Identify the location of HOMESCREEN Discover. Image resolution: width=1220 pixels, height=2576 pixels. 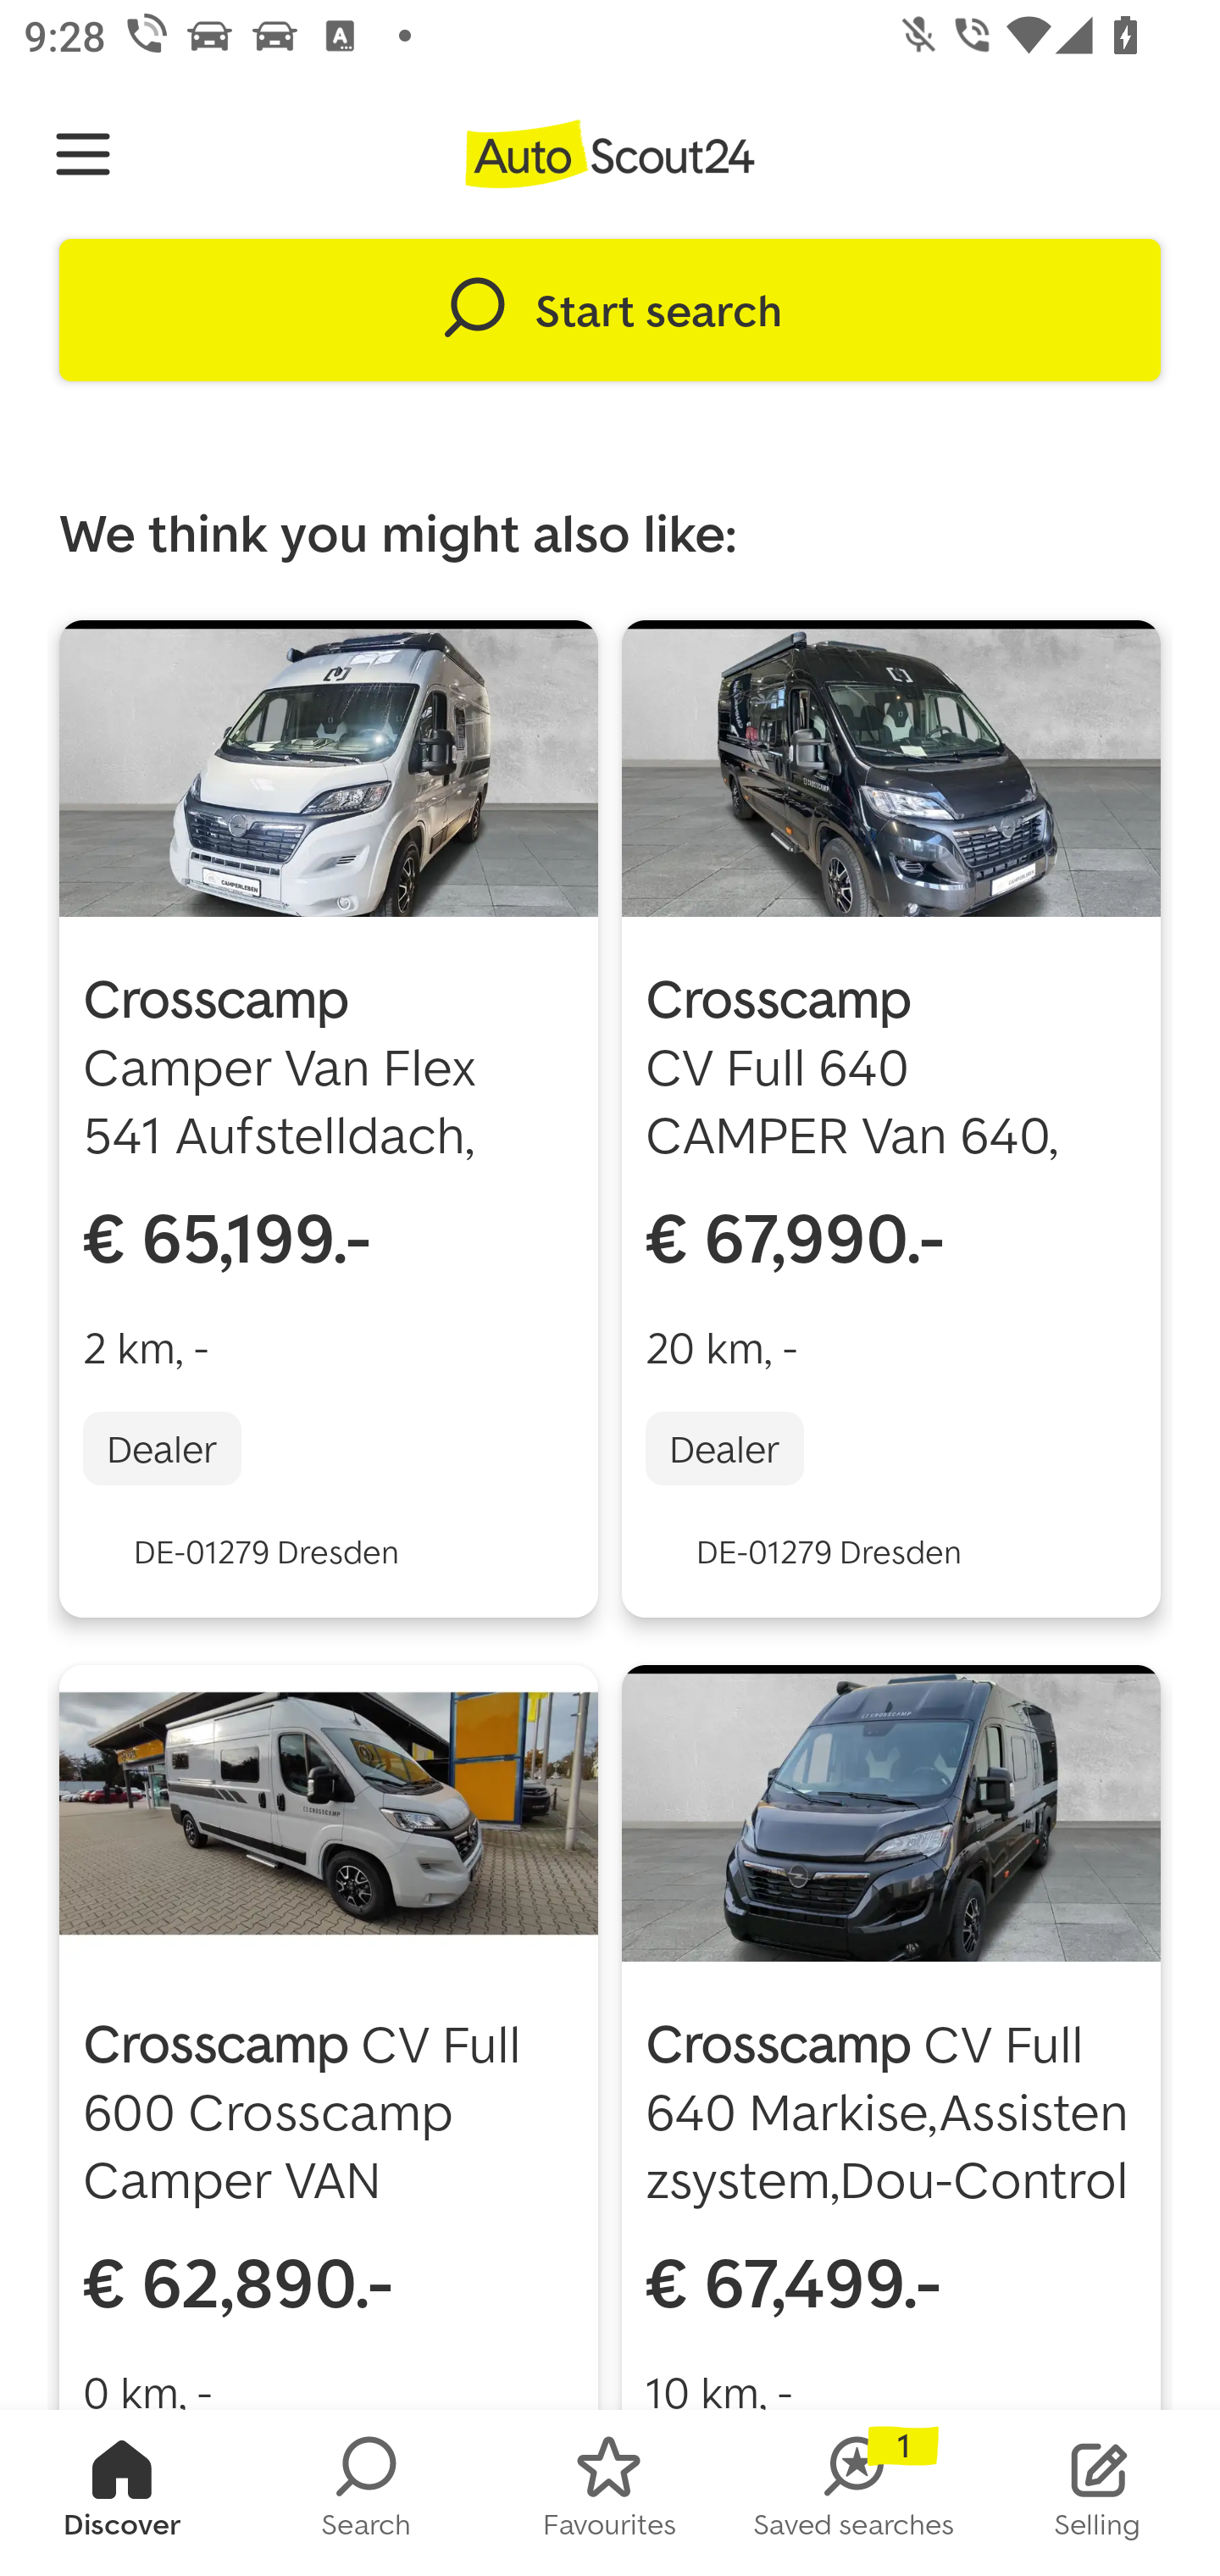
(122, 2493).